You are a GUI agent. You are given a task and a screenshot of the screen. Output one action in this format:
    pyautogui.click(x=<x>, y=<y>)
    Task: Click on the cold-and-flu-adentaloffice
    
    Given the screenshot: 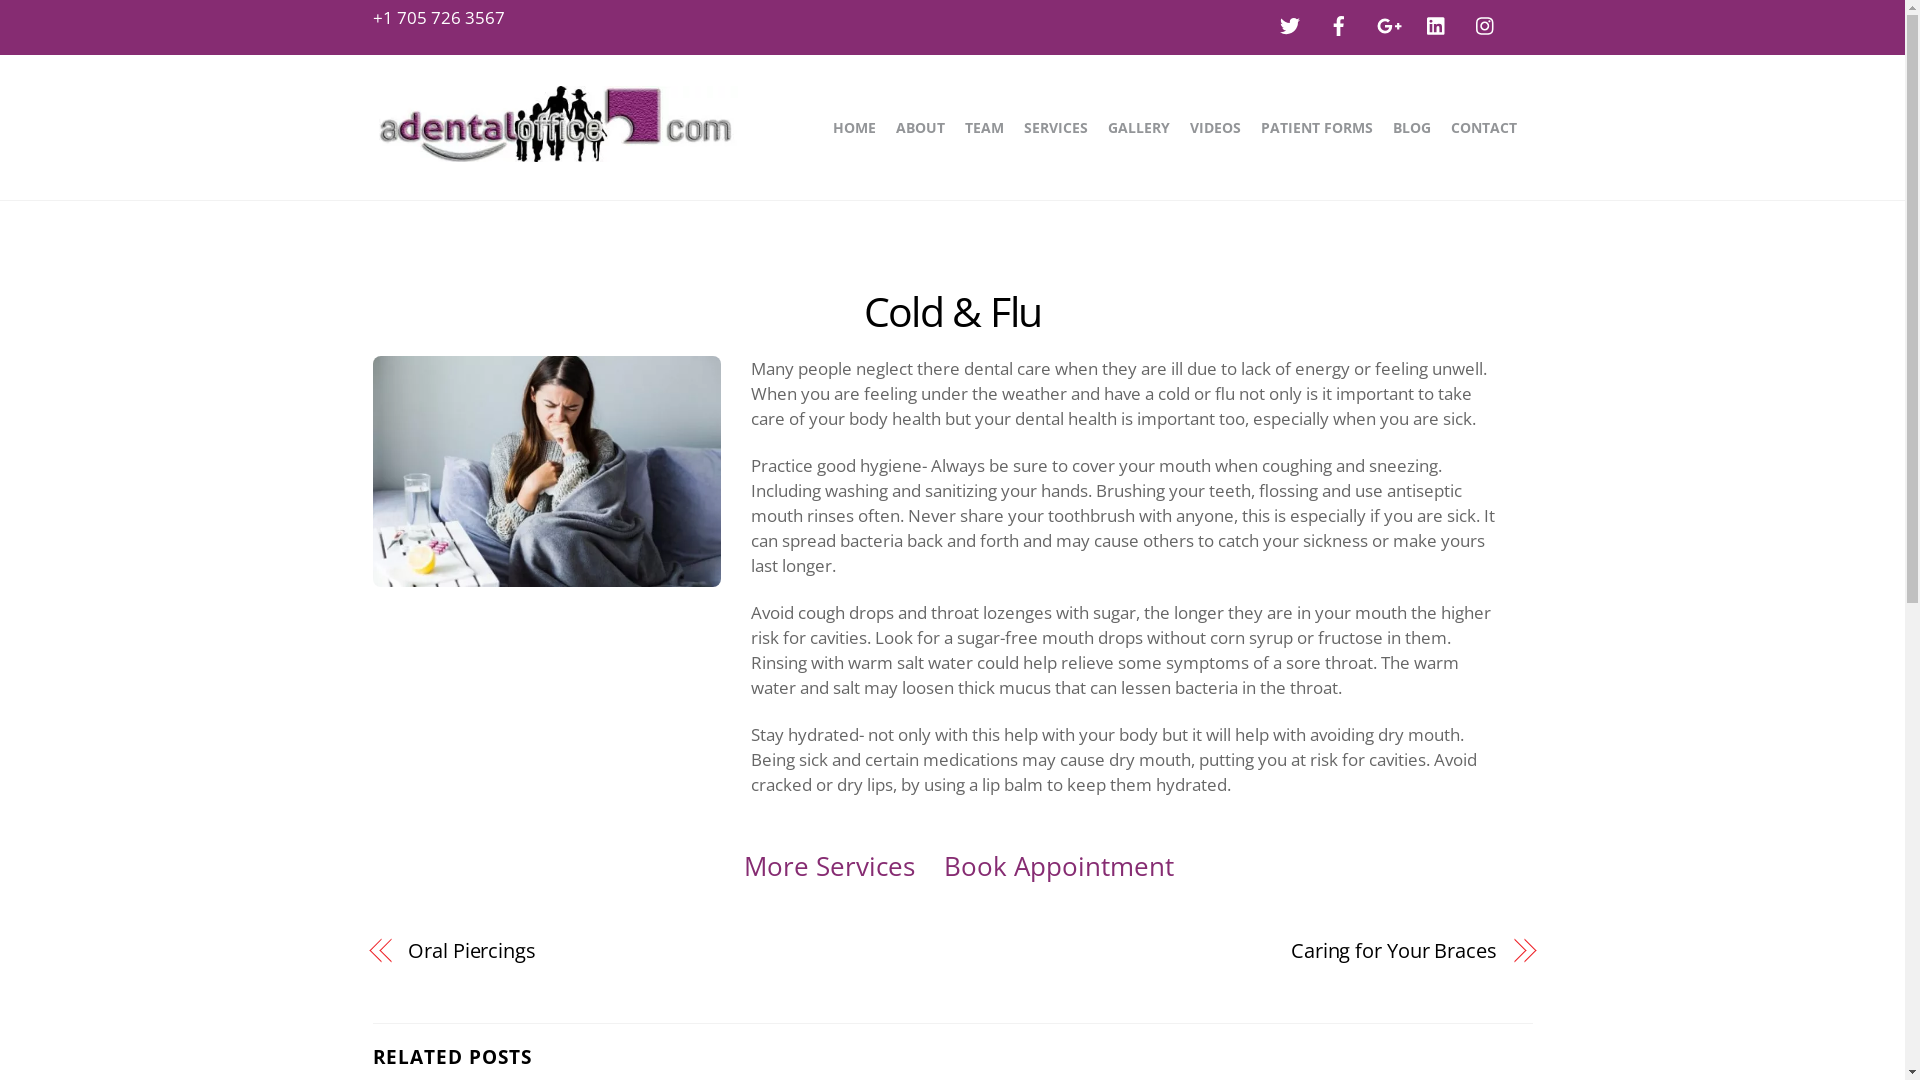 What is the action you would take?
    pyautogui.click(x=546, y=472)
    